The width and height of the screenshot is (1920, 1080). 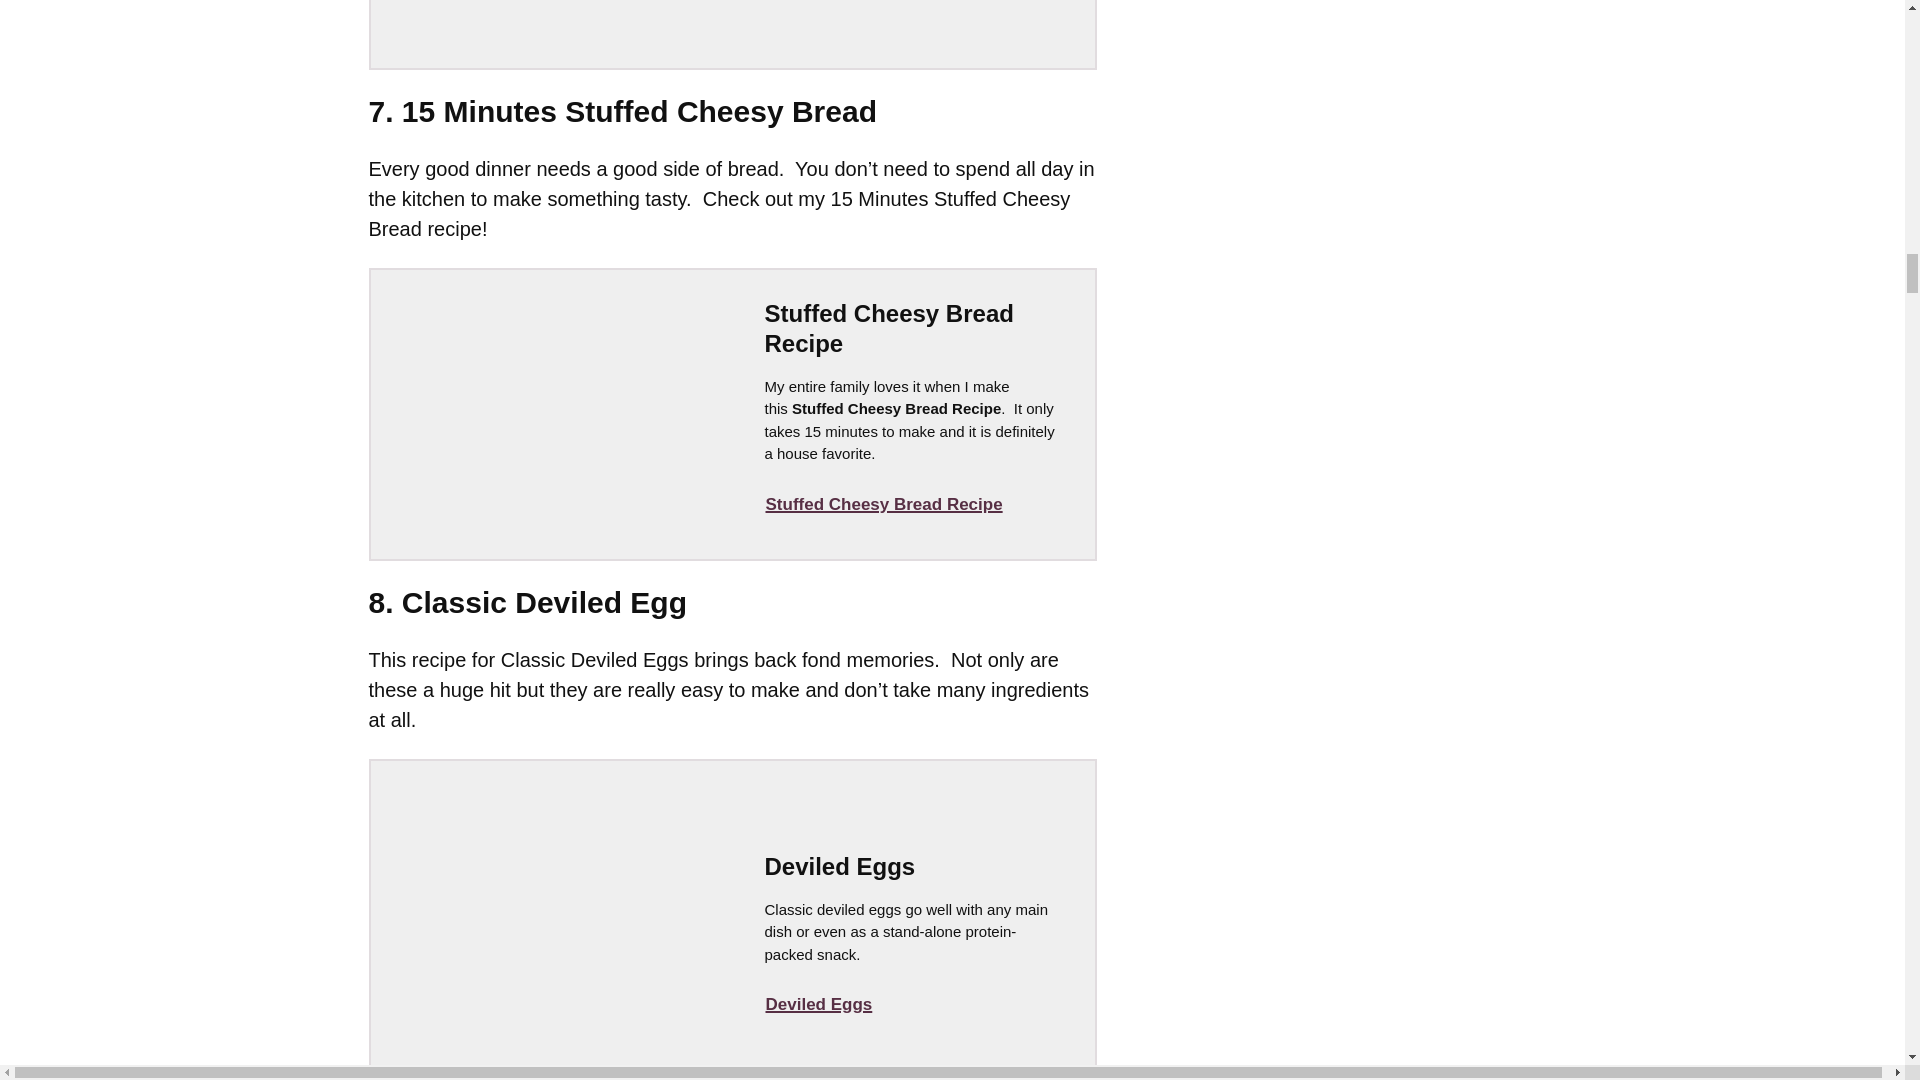 What do you see at coordinates (818, 1004) in the screenshot?
I see `Deviled Eggs` at bounding box center [818, 1004].